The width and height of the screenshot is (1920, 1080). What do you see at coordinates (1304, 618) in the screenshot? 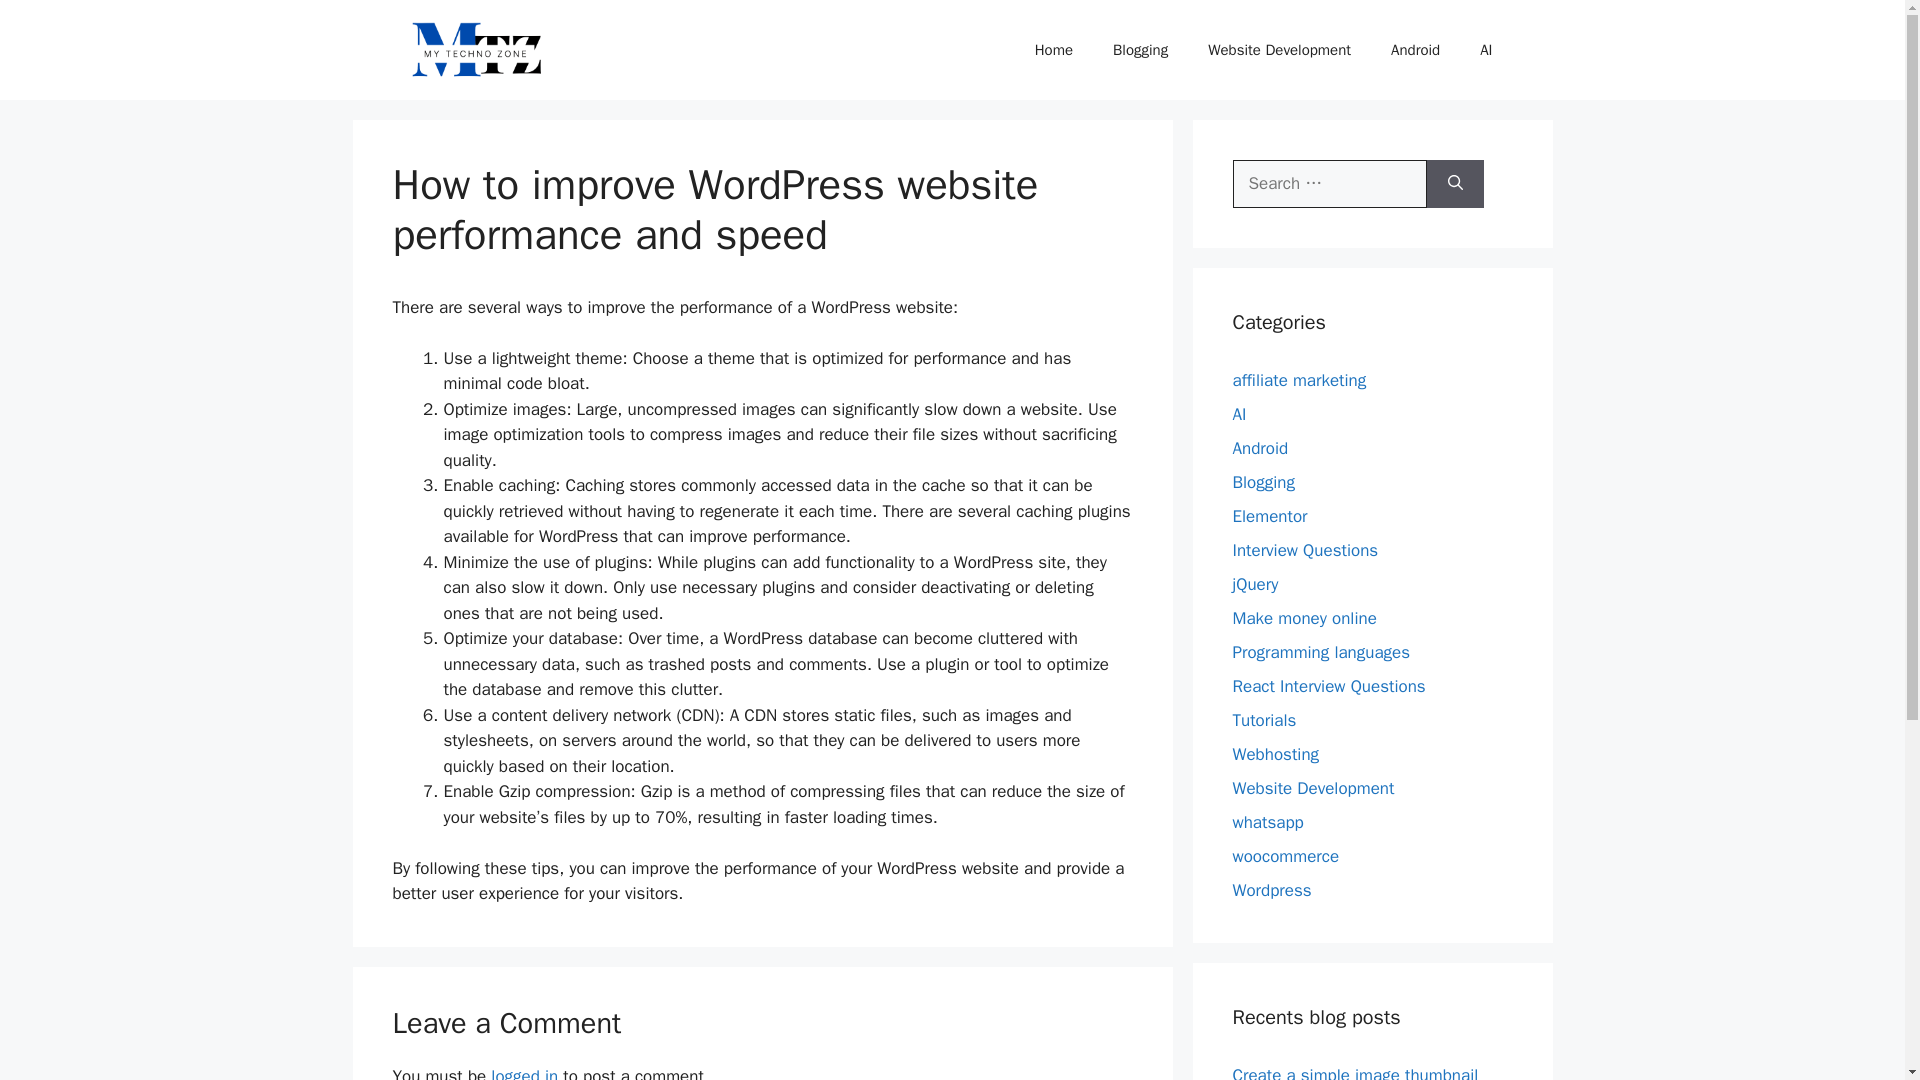
I see `Make money online` at bounding box center [1304, 618].